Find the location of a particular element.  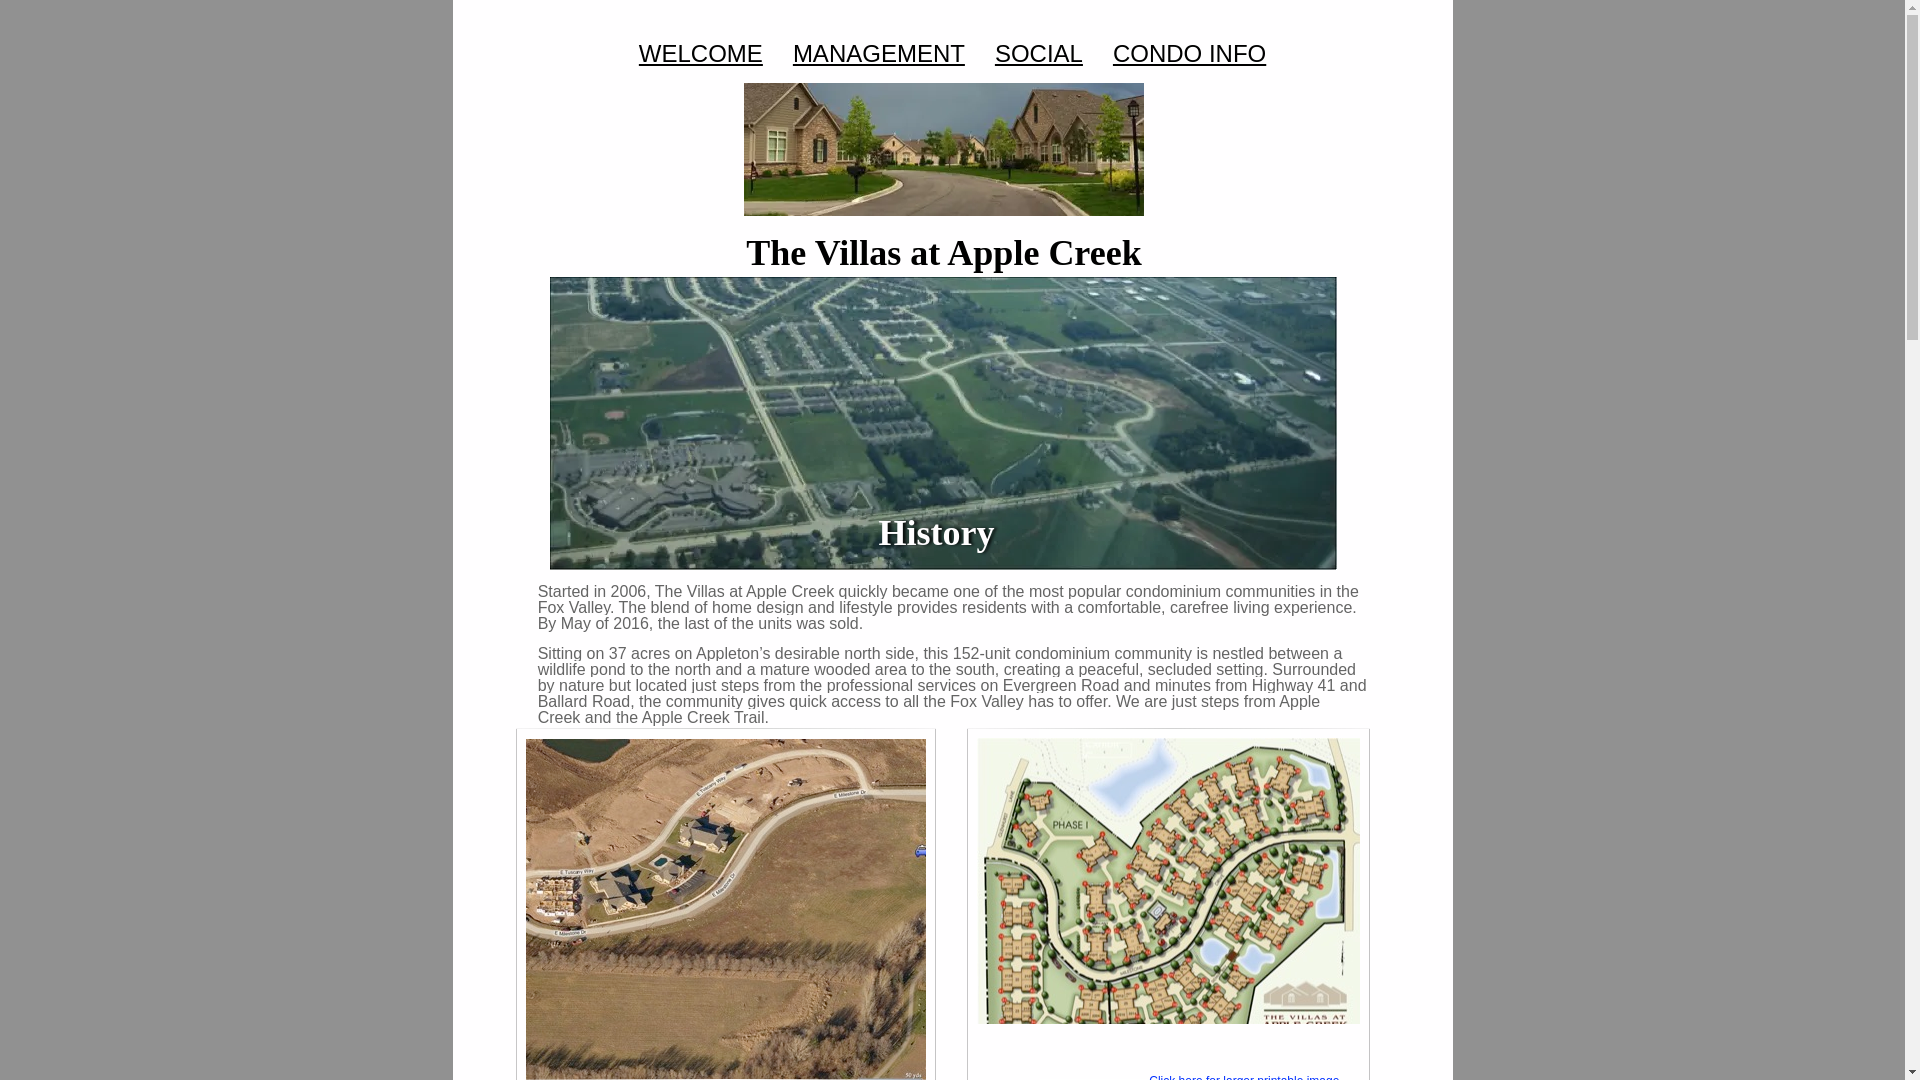

CONDO INFO is located at coordinates (1189, 54).